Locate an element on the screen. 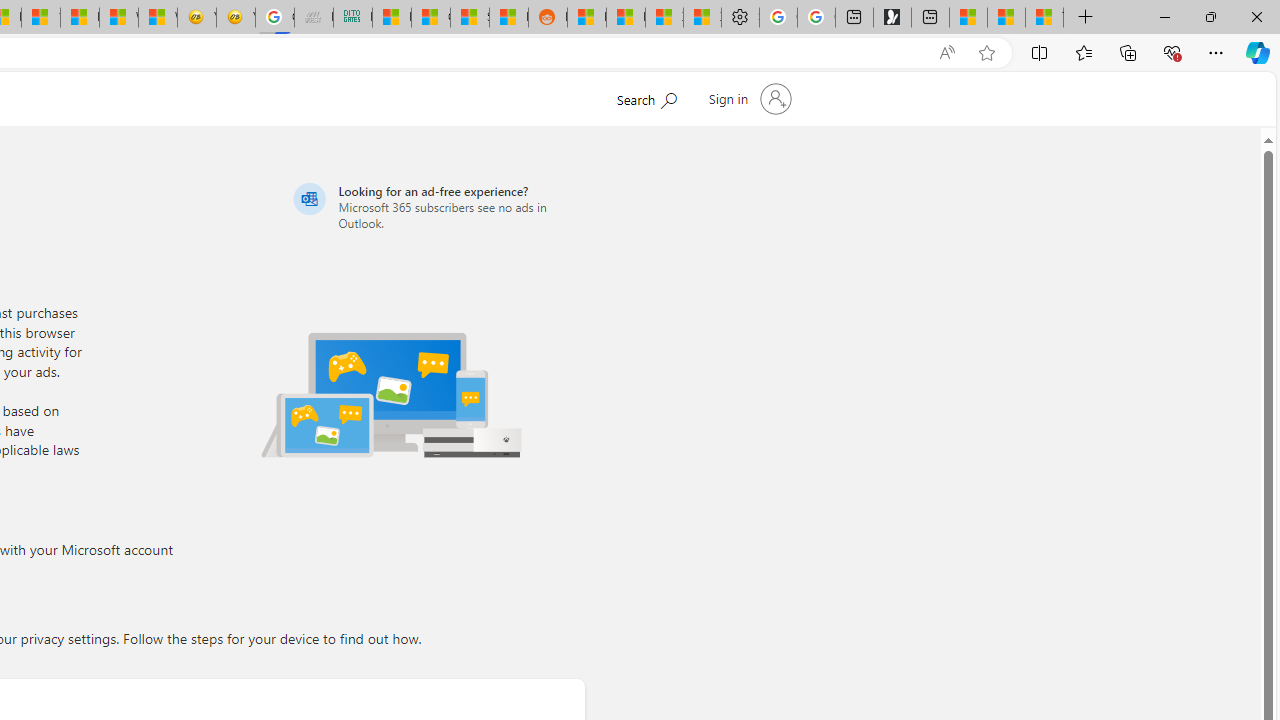 The height and width of the screenshot is (720, 1280). R******* | Trusted Community Engagement and Contributions is located at coordinates (586, 18).